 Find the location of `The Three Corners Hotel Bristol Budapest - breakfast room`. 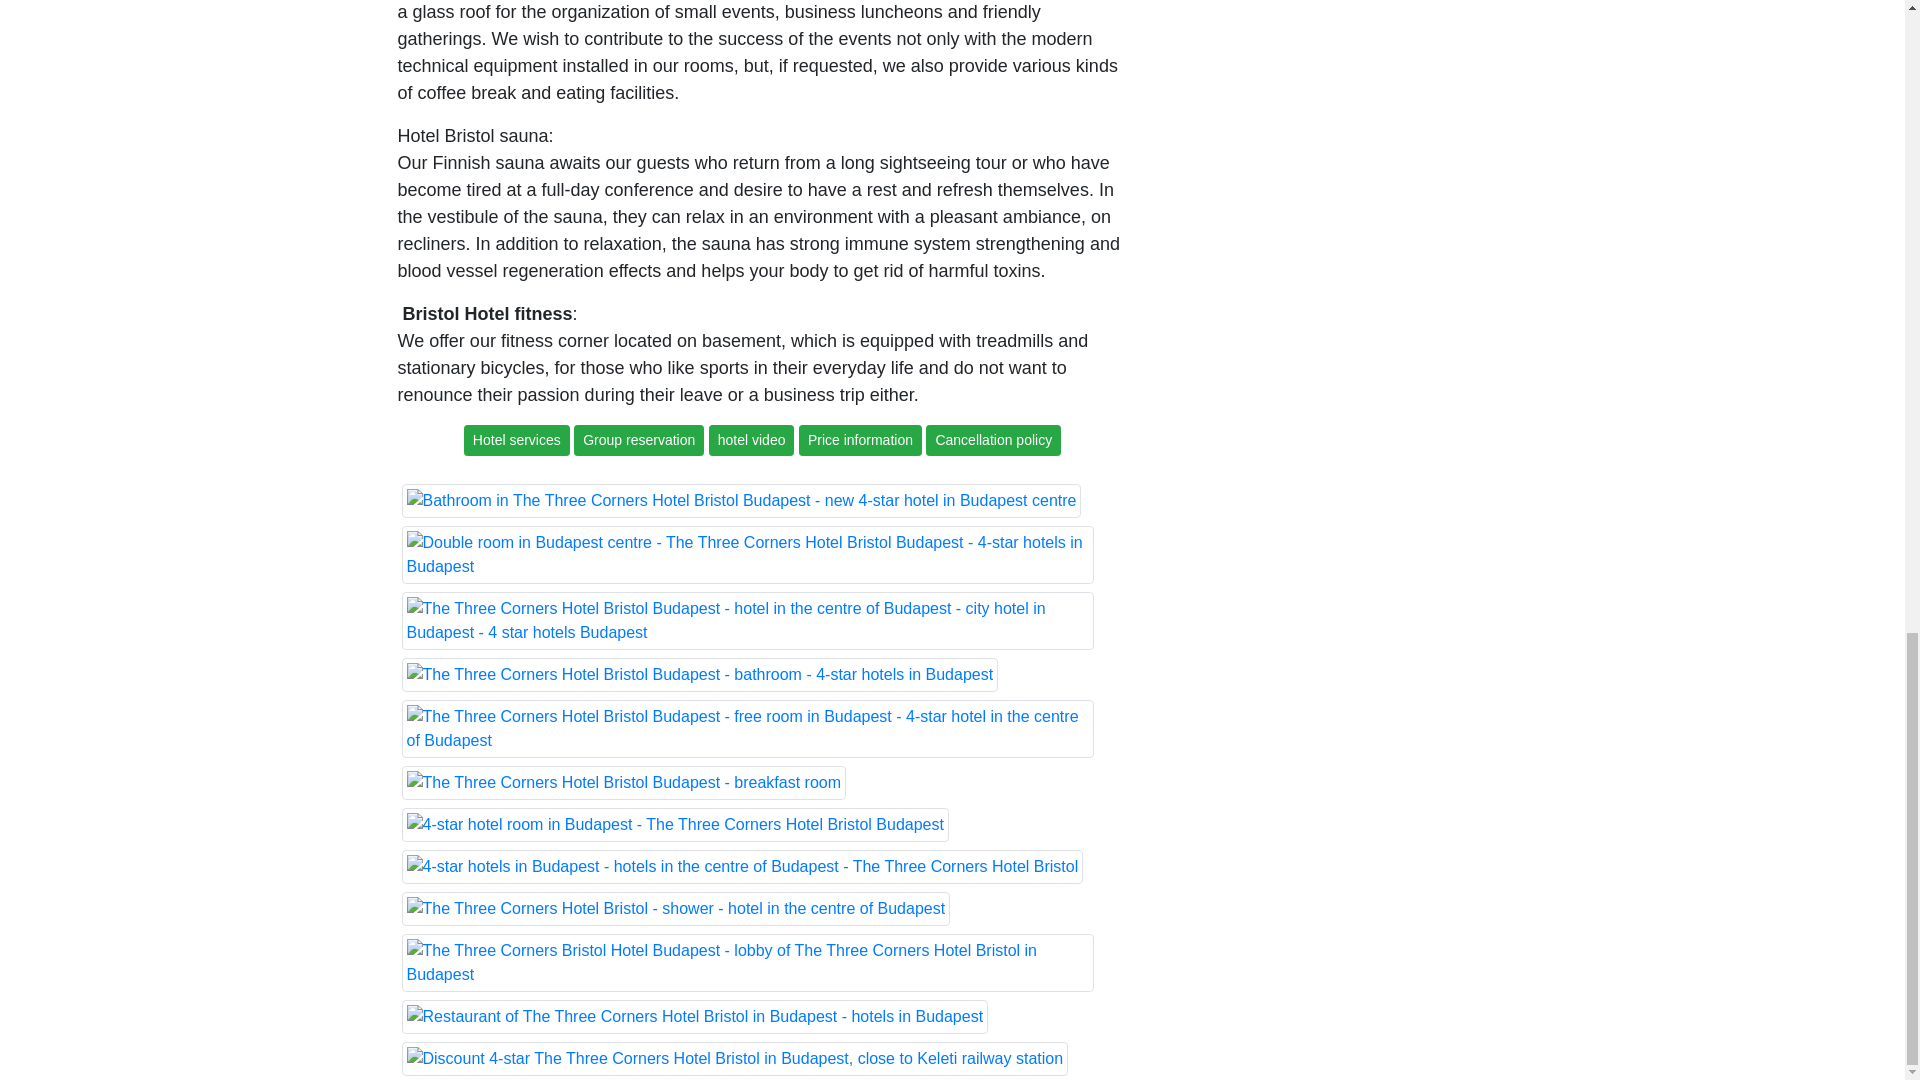

The Three Corners Hotel Bristol Budapest - breakfast room is located at coordinates (624, 782).